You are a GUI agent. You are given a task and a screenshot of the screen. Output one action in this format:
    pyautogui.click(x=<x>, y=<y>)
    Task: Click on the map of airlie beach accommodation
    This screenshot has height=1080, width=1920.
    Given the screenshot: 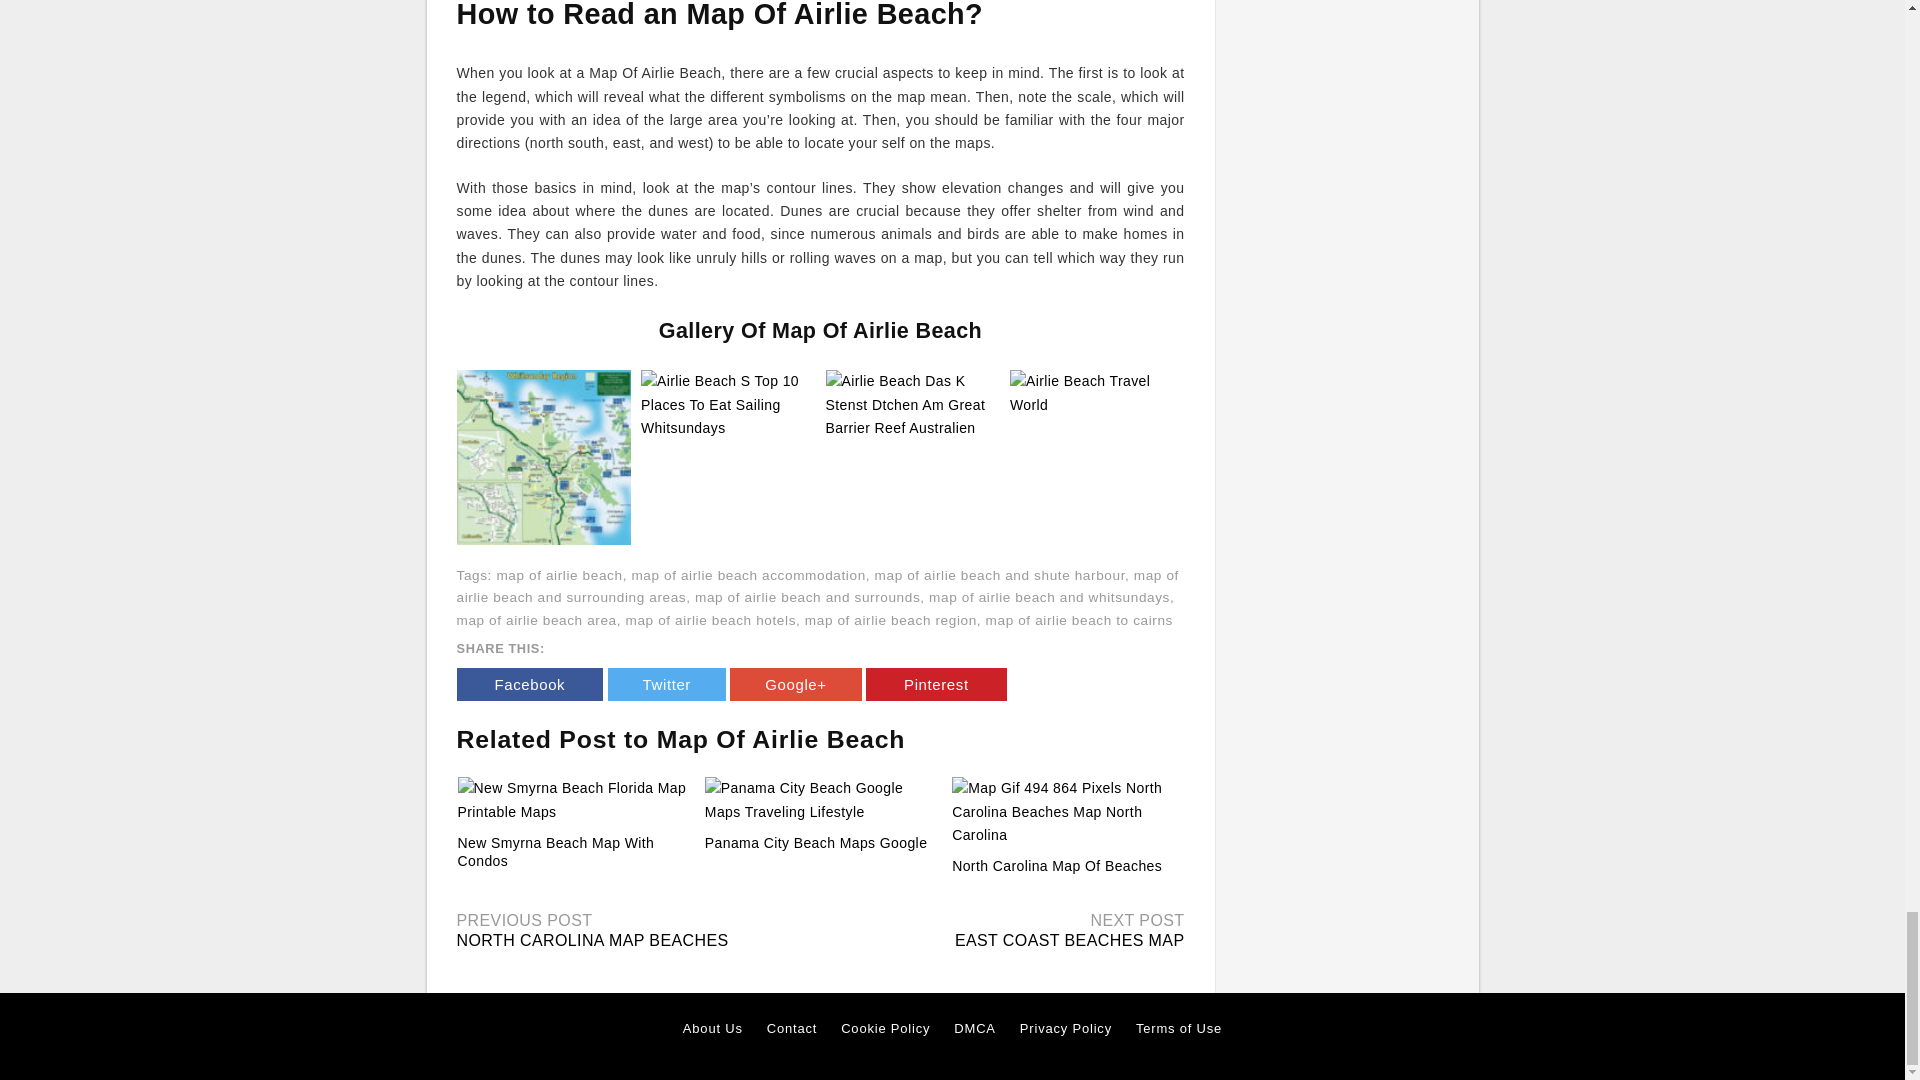 What is the action you would take?
    pyautogui.click(x=748, y=576)
    